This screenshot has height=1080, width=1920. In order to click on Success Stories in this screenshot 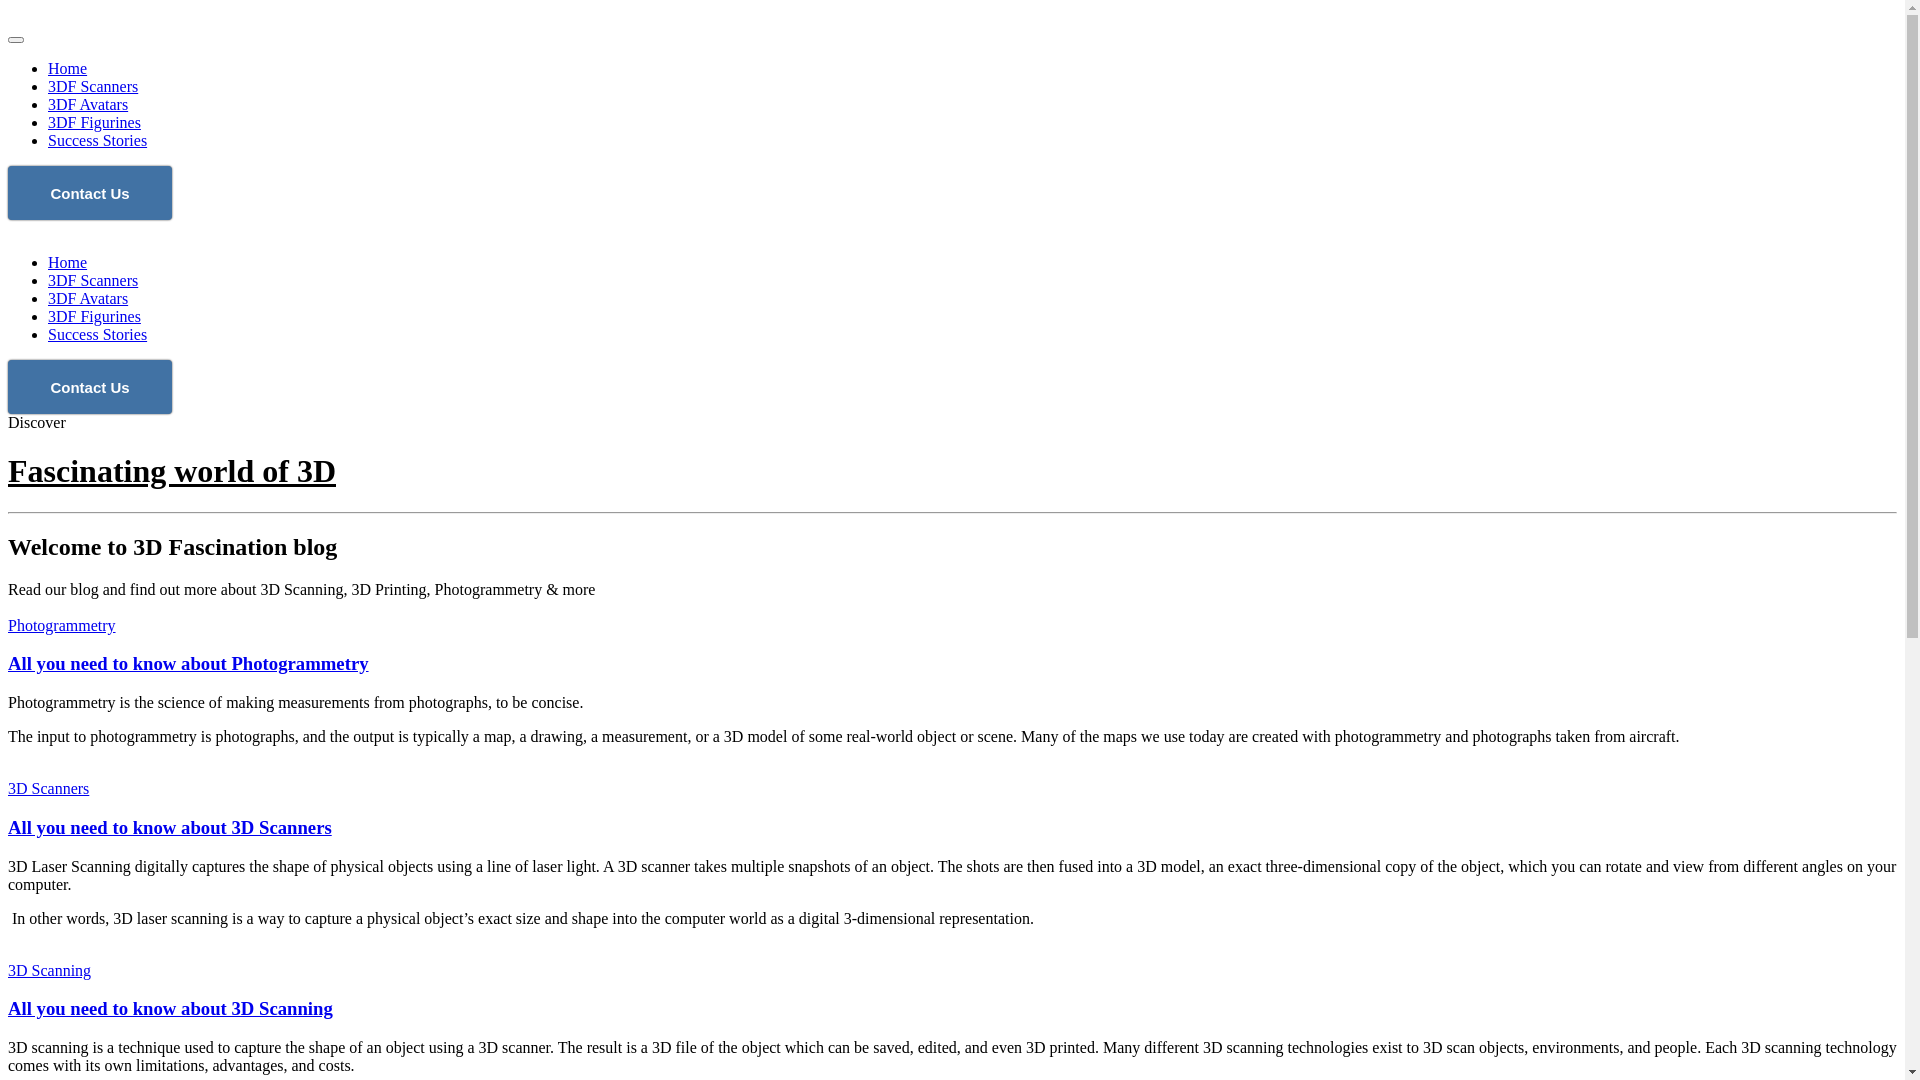, I will do `click(98, 140)`.